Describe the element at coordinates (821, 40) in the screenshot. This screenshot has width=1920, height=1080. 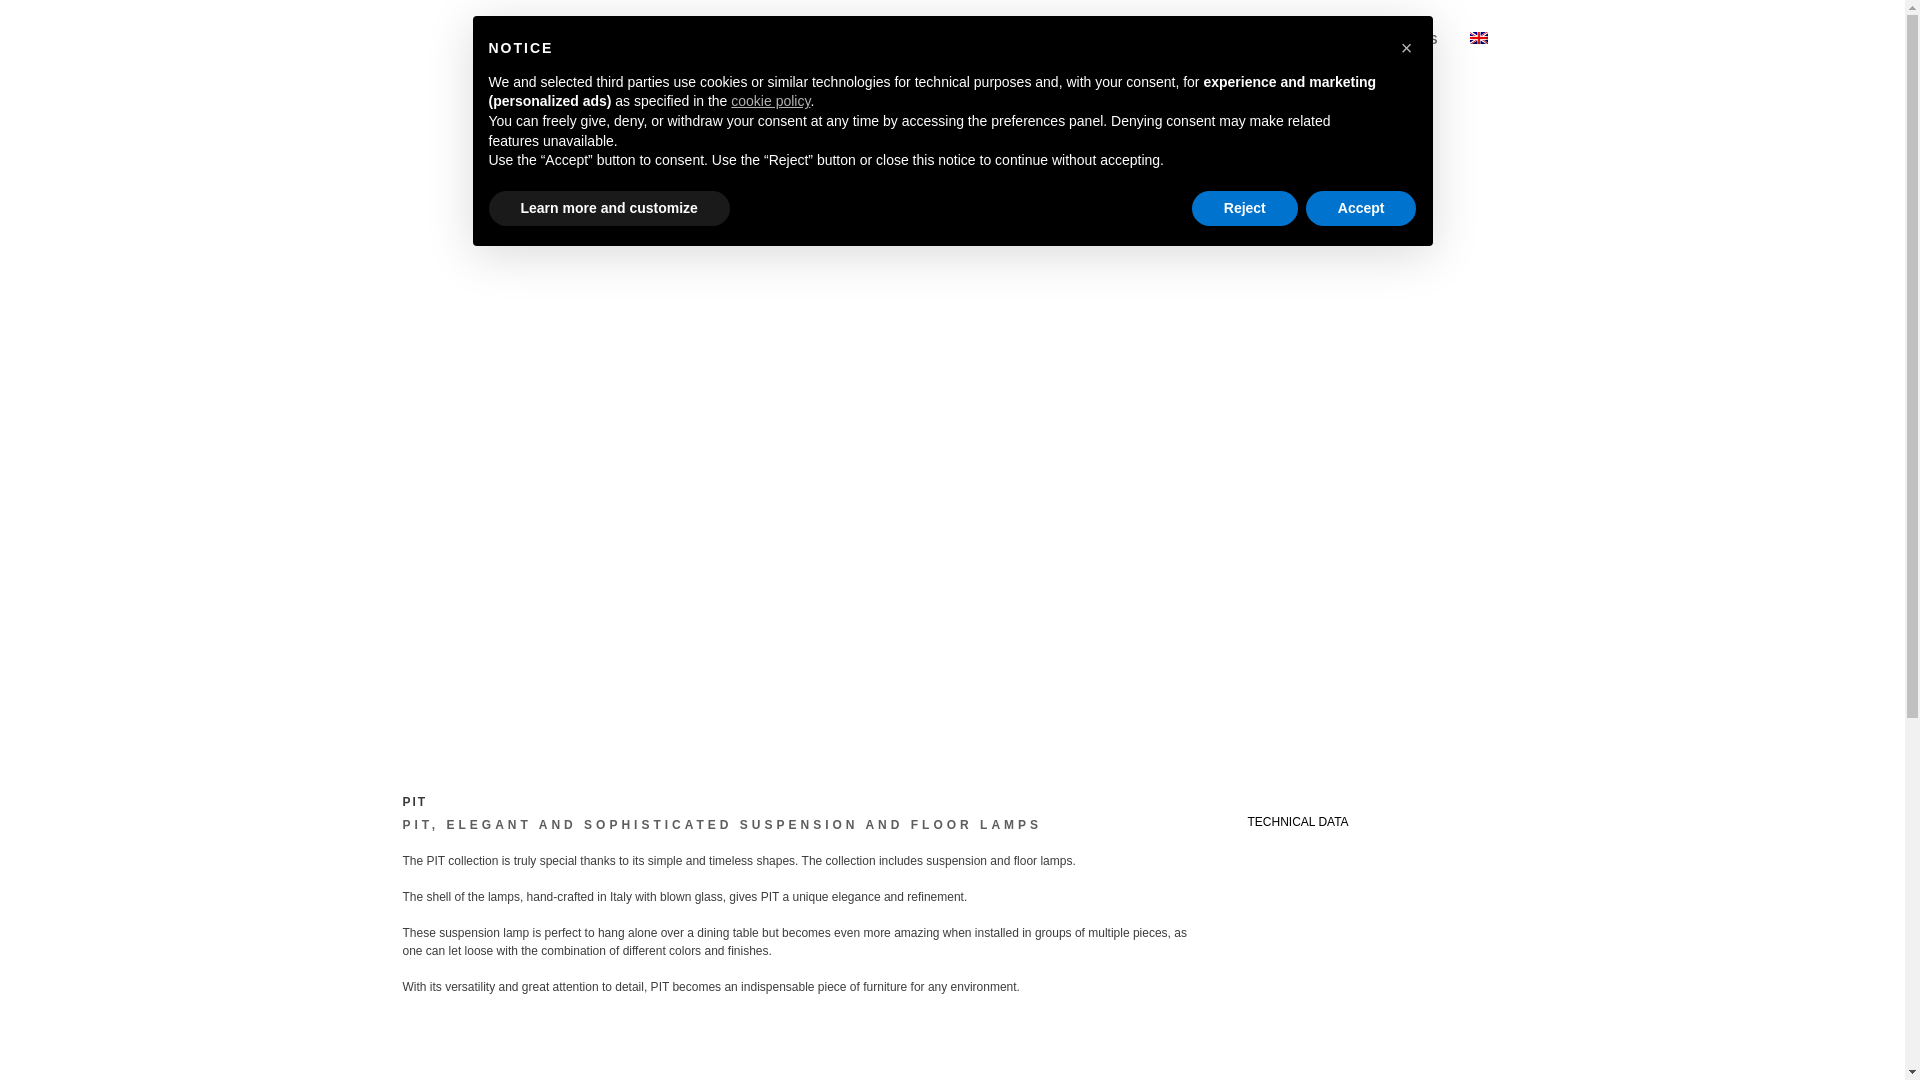
I see `COMPANY` at that location.